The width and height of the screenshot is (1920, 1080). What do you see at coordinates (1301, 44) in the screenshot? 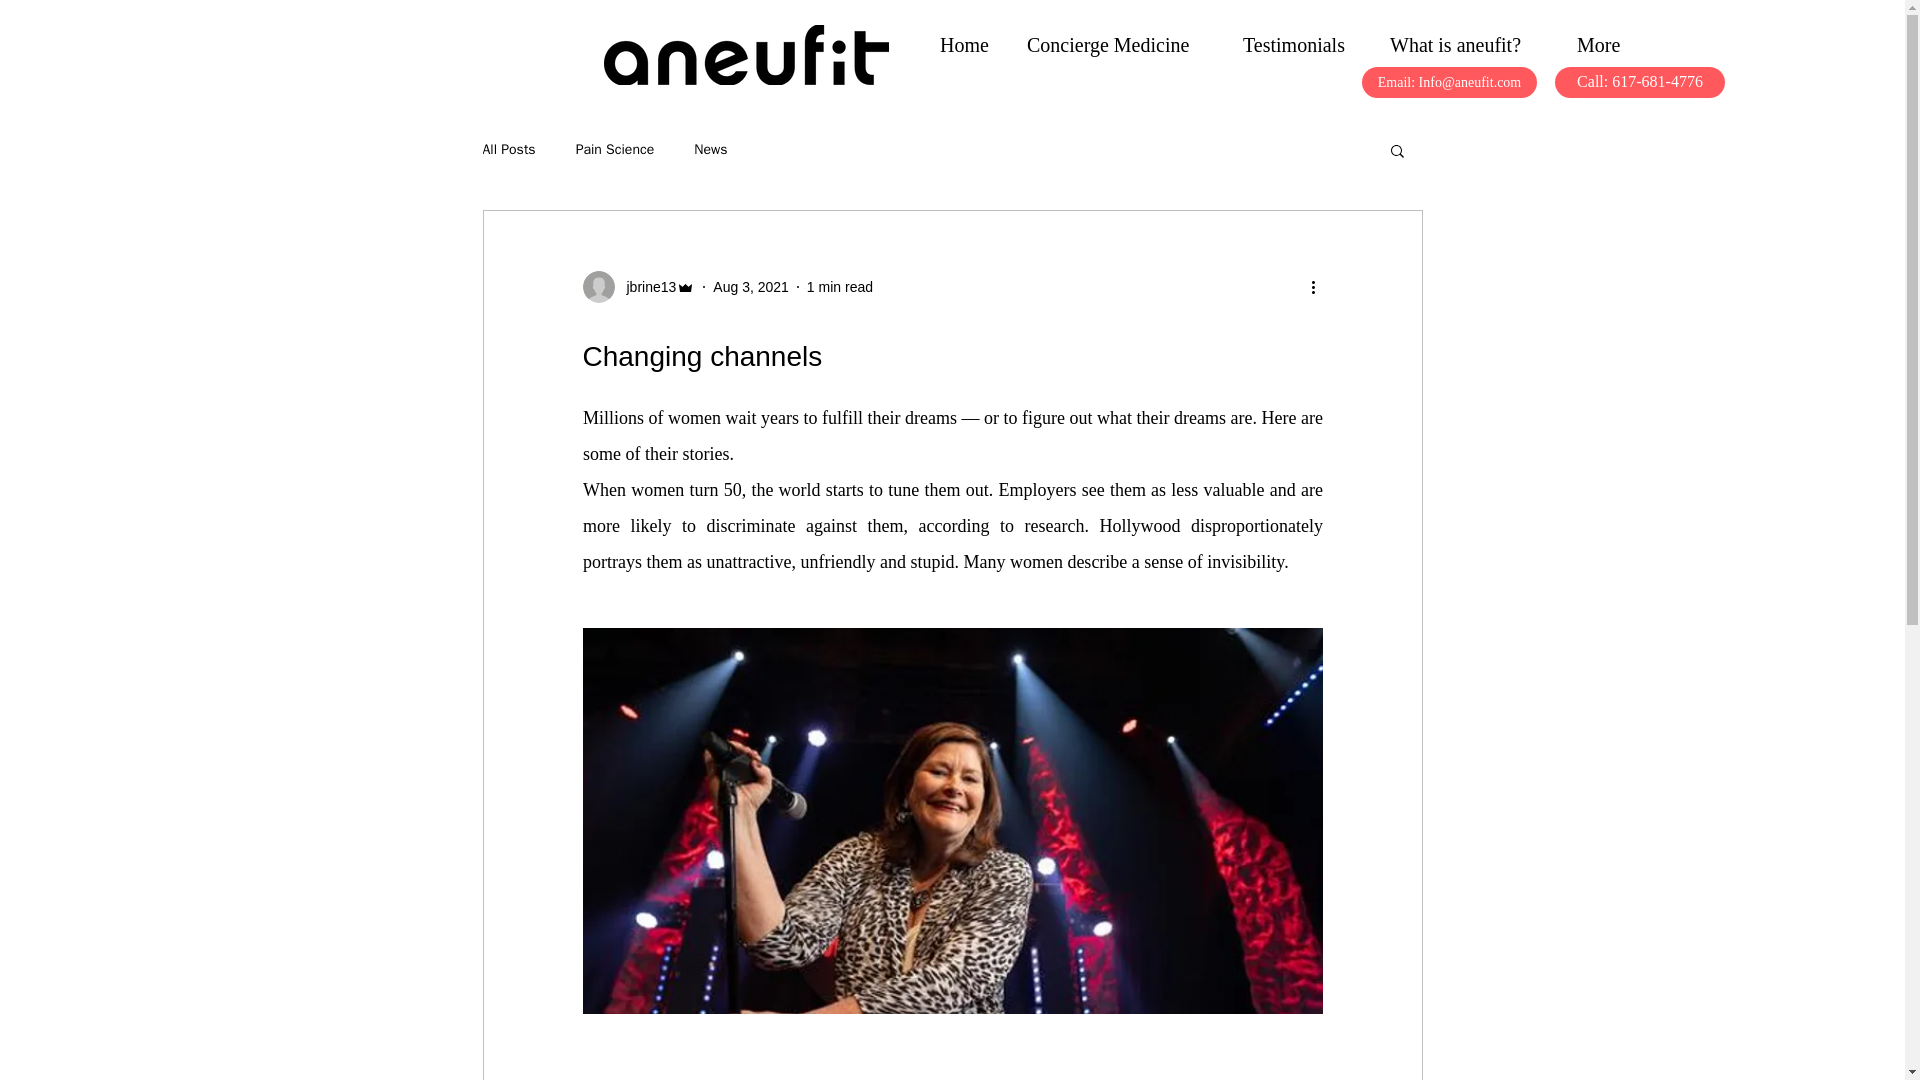
I see `Testimonials` at bounding box center [1301, 44].